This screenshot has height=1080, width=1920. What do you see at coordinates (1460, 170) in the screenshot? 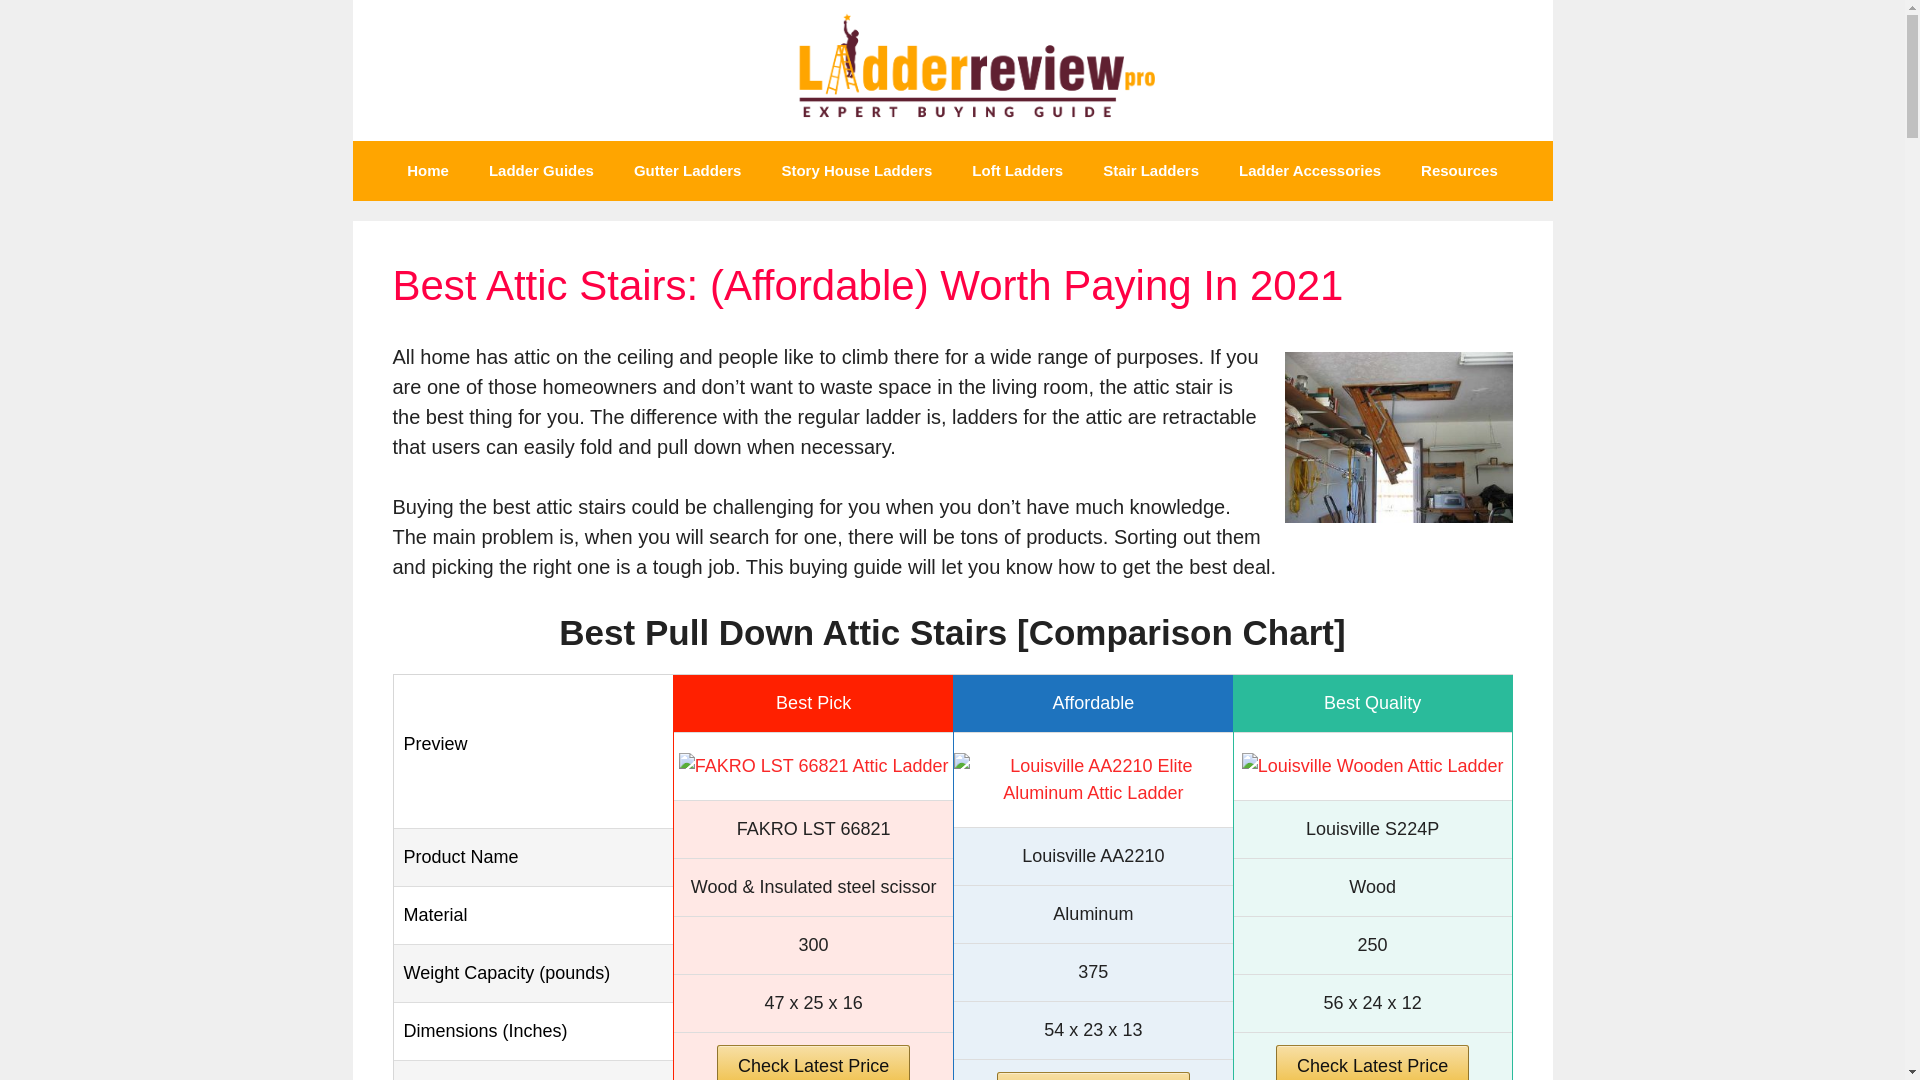
I see `Resources` at bounding box center [1460, 170].